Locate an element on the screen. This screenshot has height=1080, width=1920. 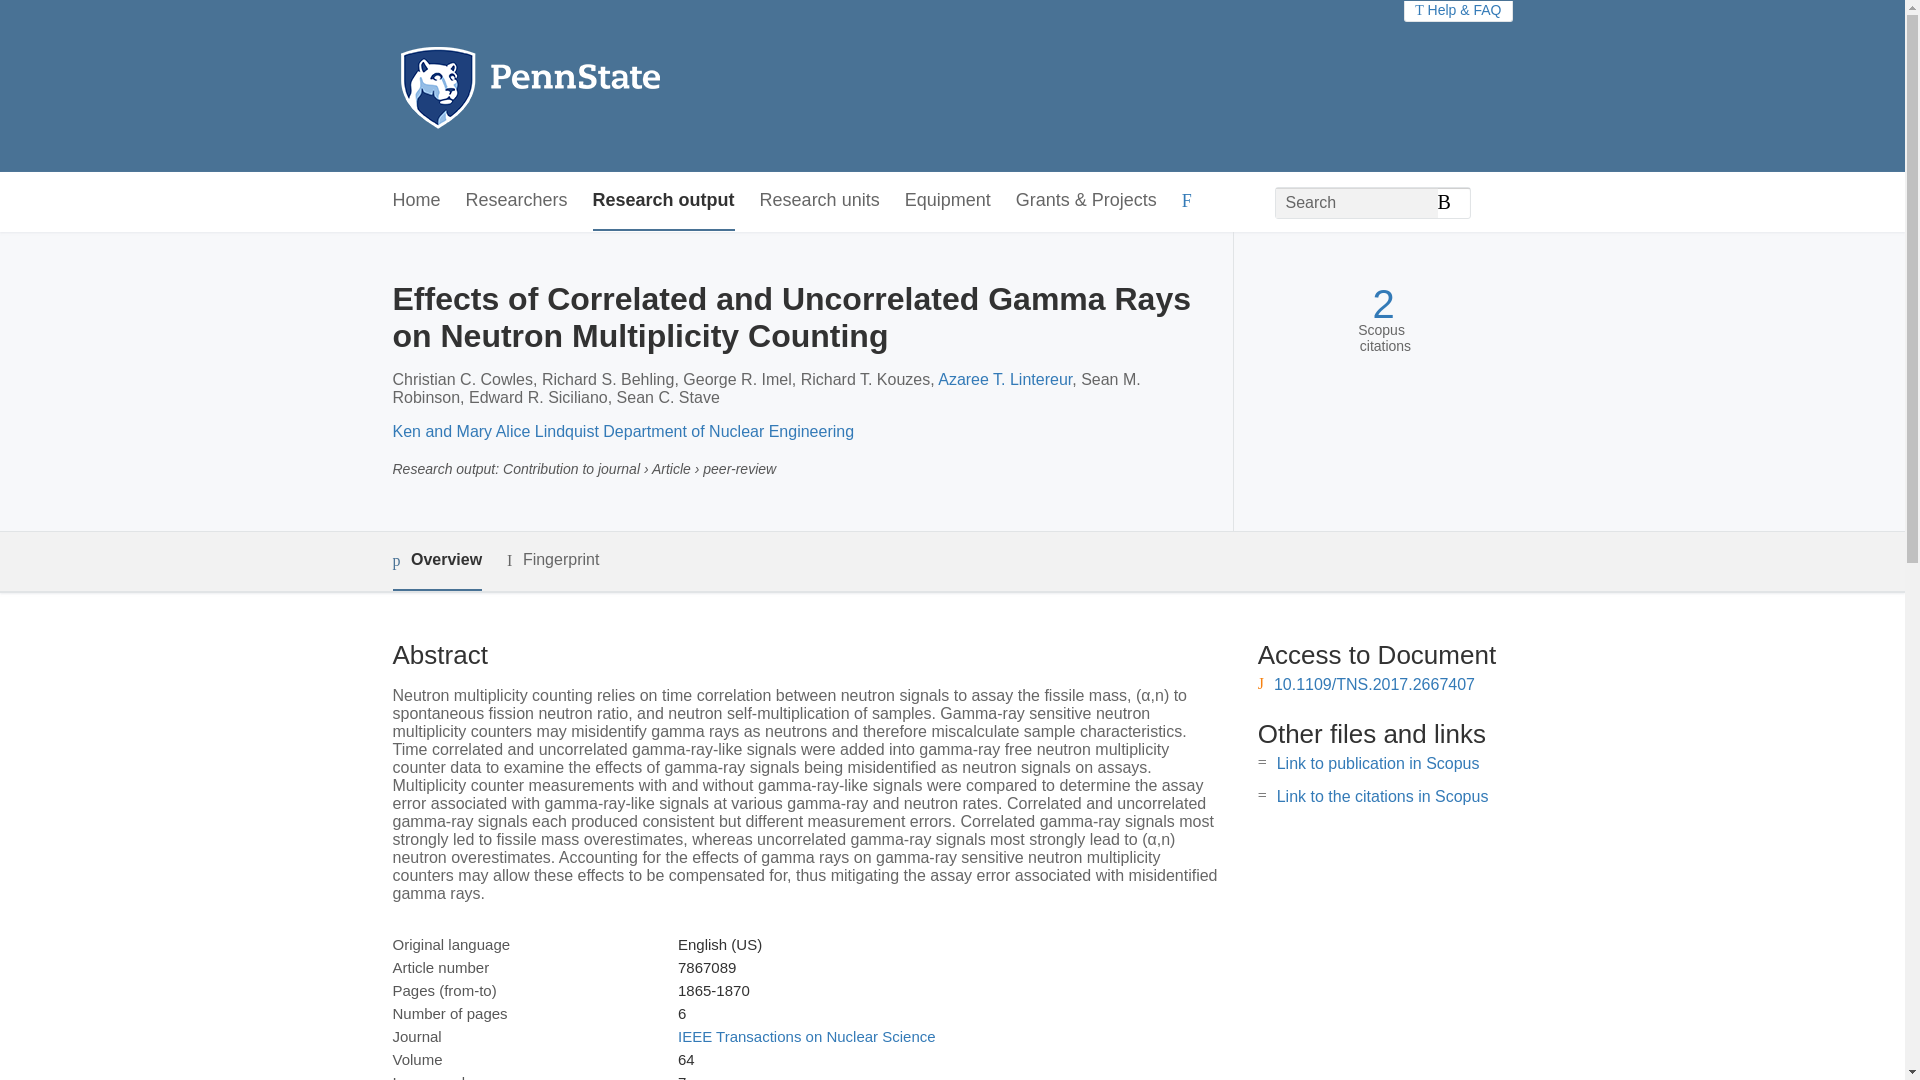
Link to the citations in Scopus is located at coordinates (1382, 796).